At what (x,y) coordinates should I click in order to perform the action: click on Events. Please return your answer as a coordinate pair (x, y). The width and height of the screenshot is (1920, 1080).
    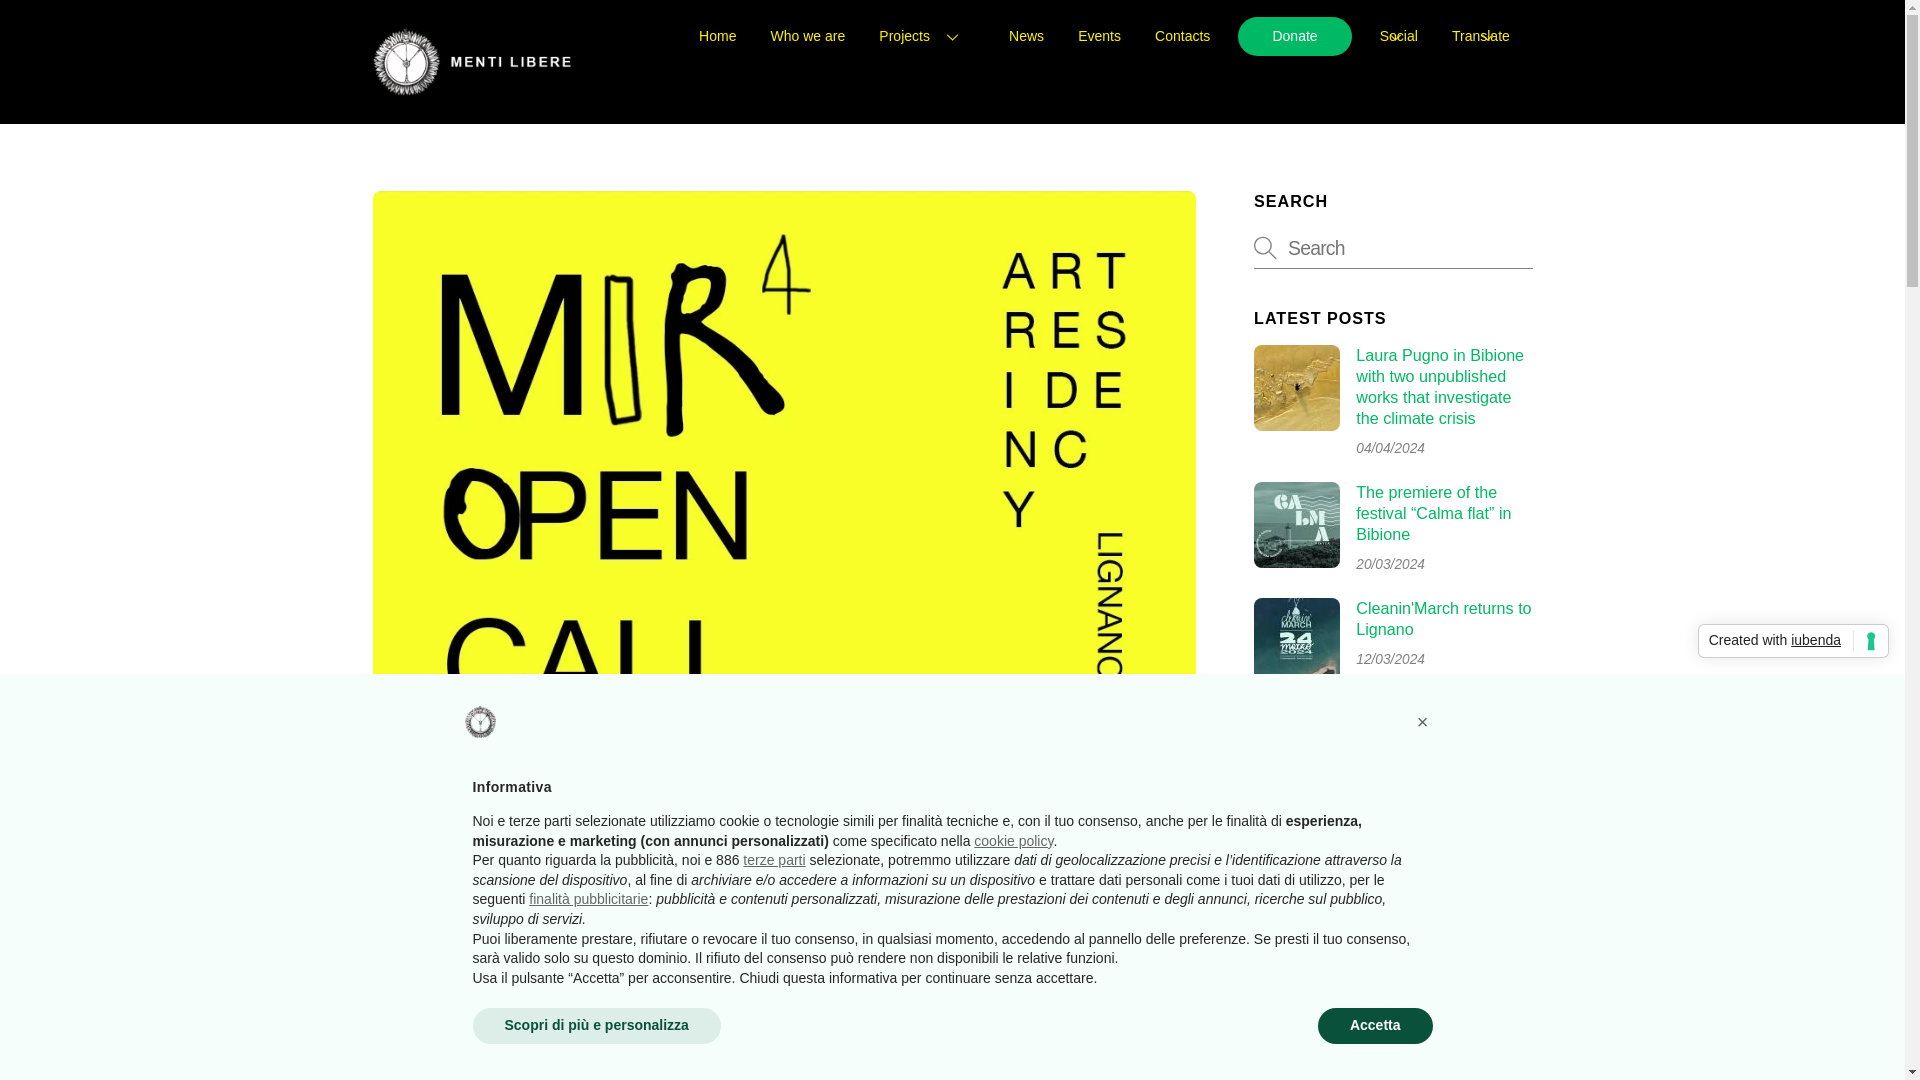
    Looking at the image, I should click on (1099, 38).